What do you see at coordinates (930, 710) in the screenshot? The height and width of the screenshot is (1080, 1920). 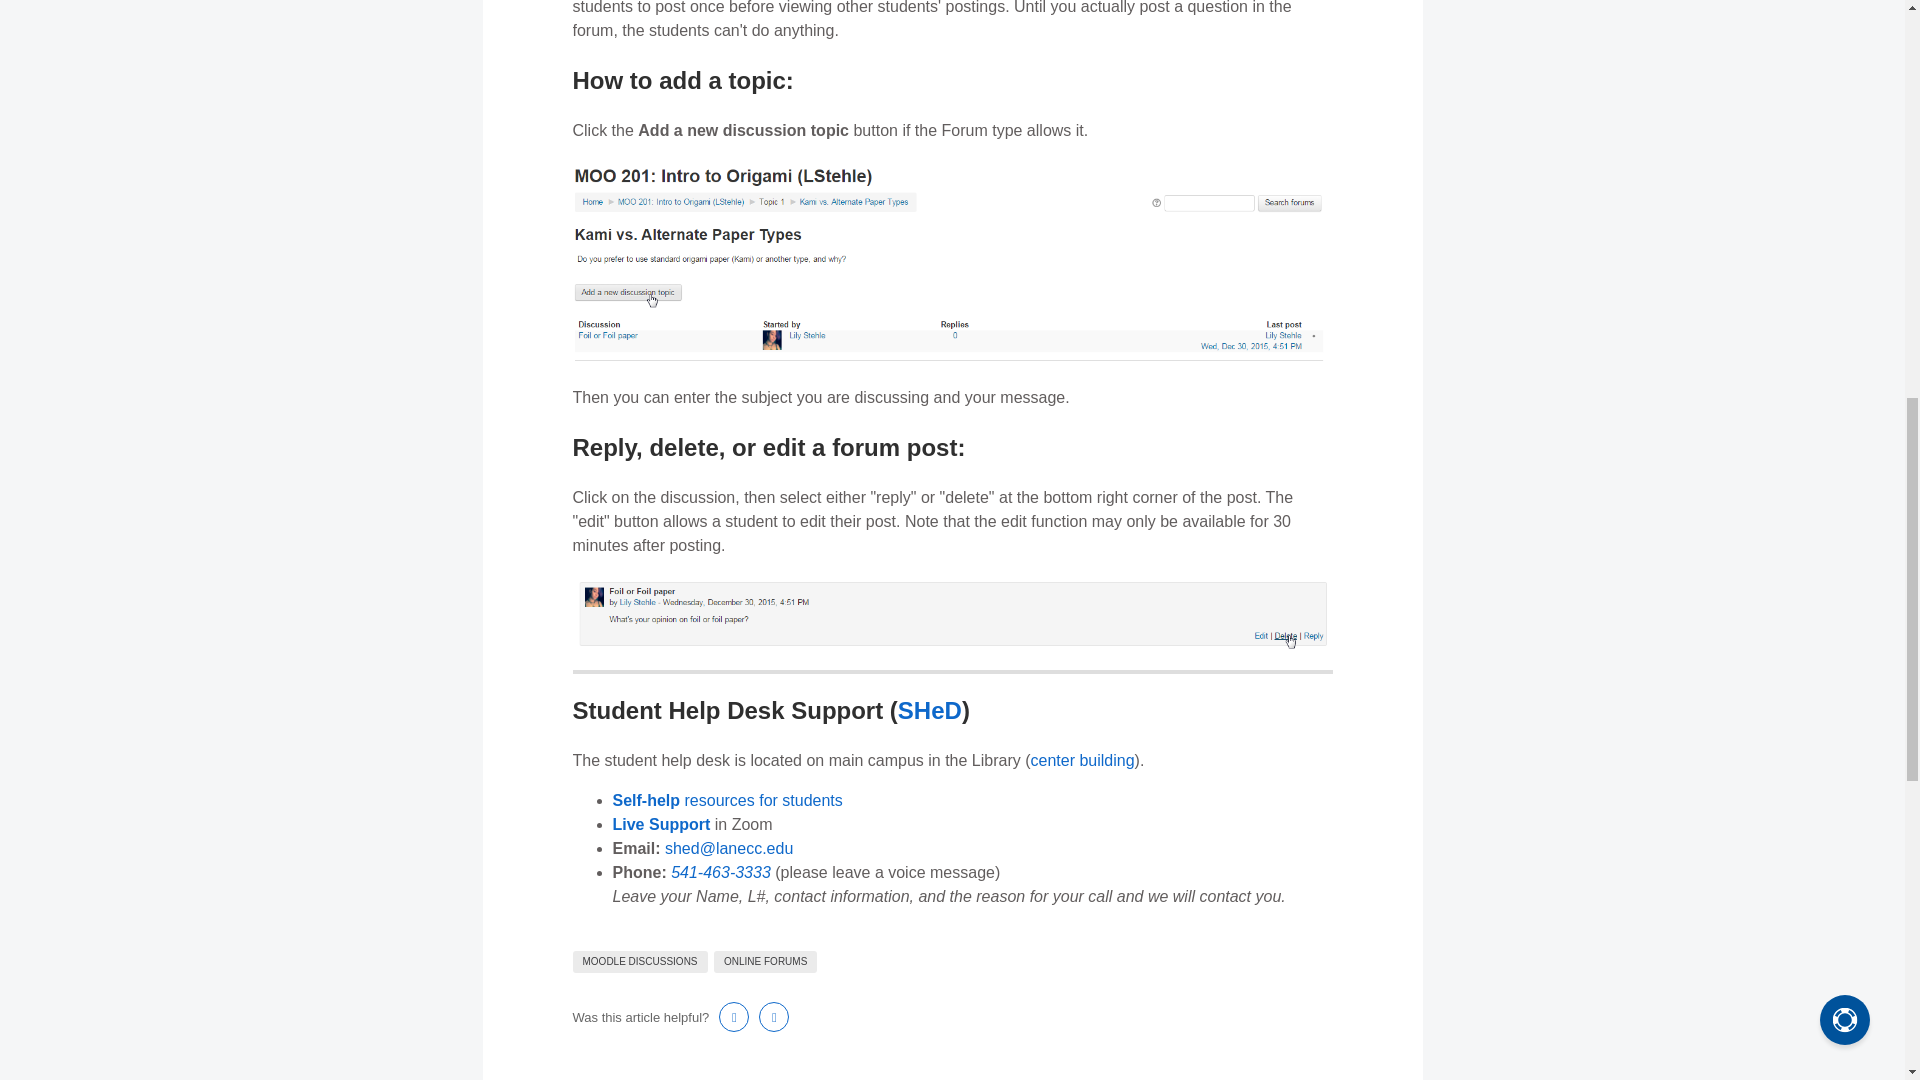 I see `Student Help Desk Information` at bounding box center [930, 710].